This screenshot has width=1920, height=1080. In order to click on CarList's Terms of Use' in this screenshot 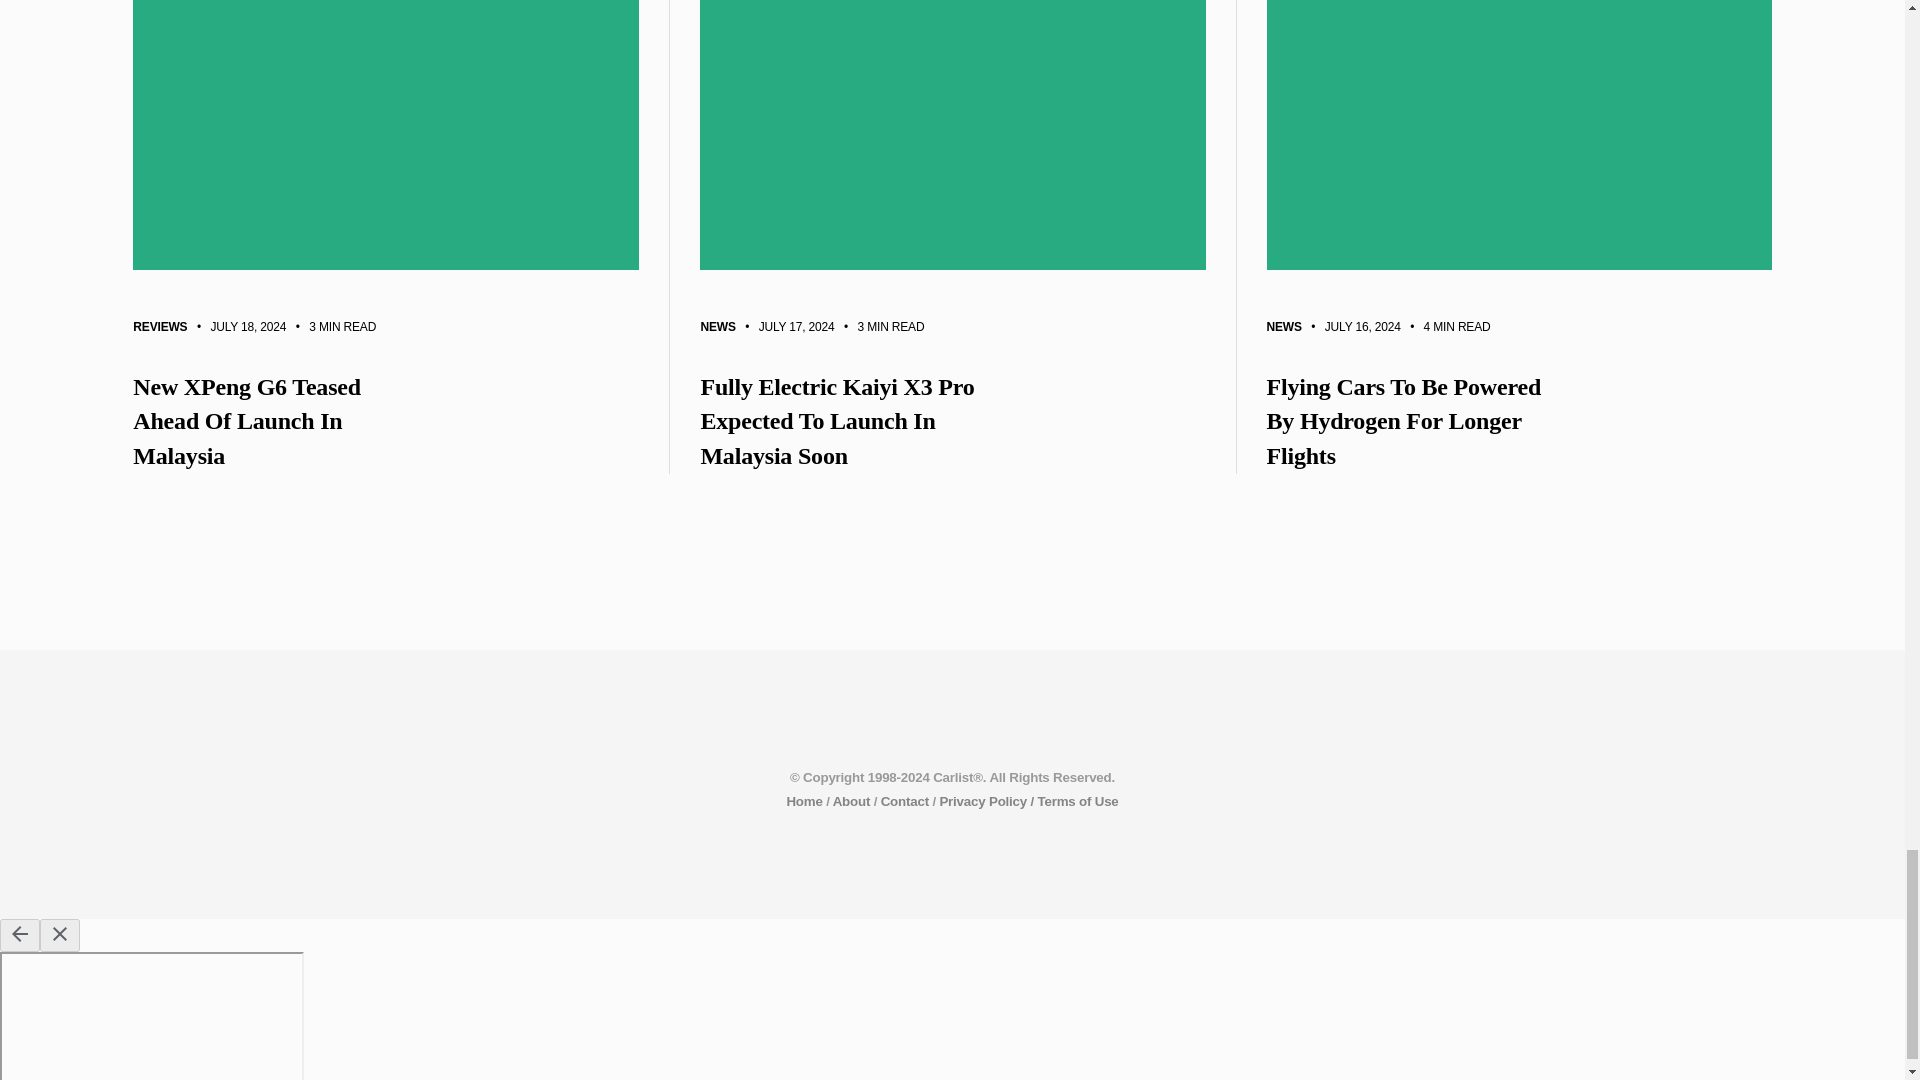, I will do `click(1078, 800)`.